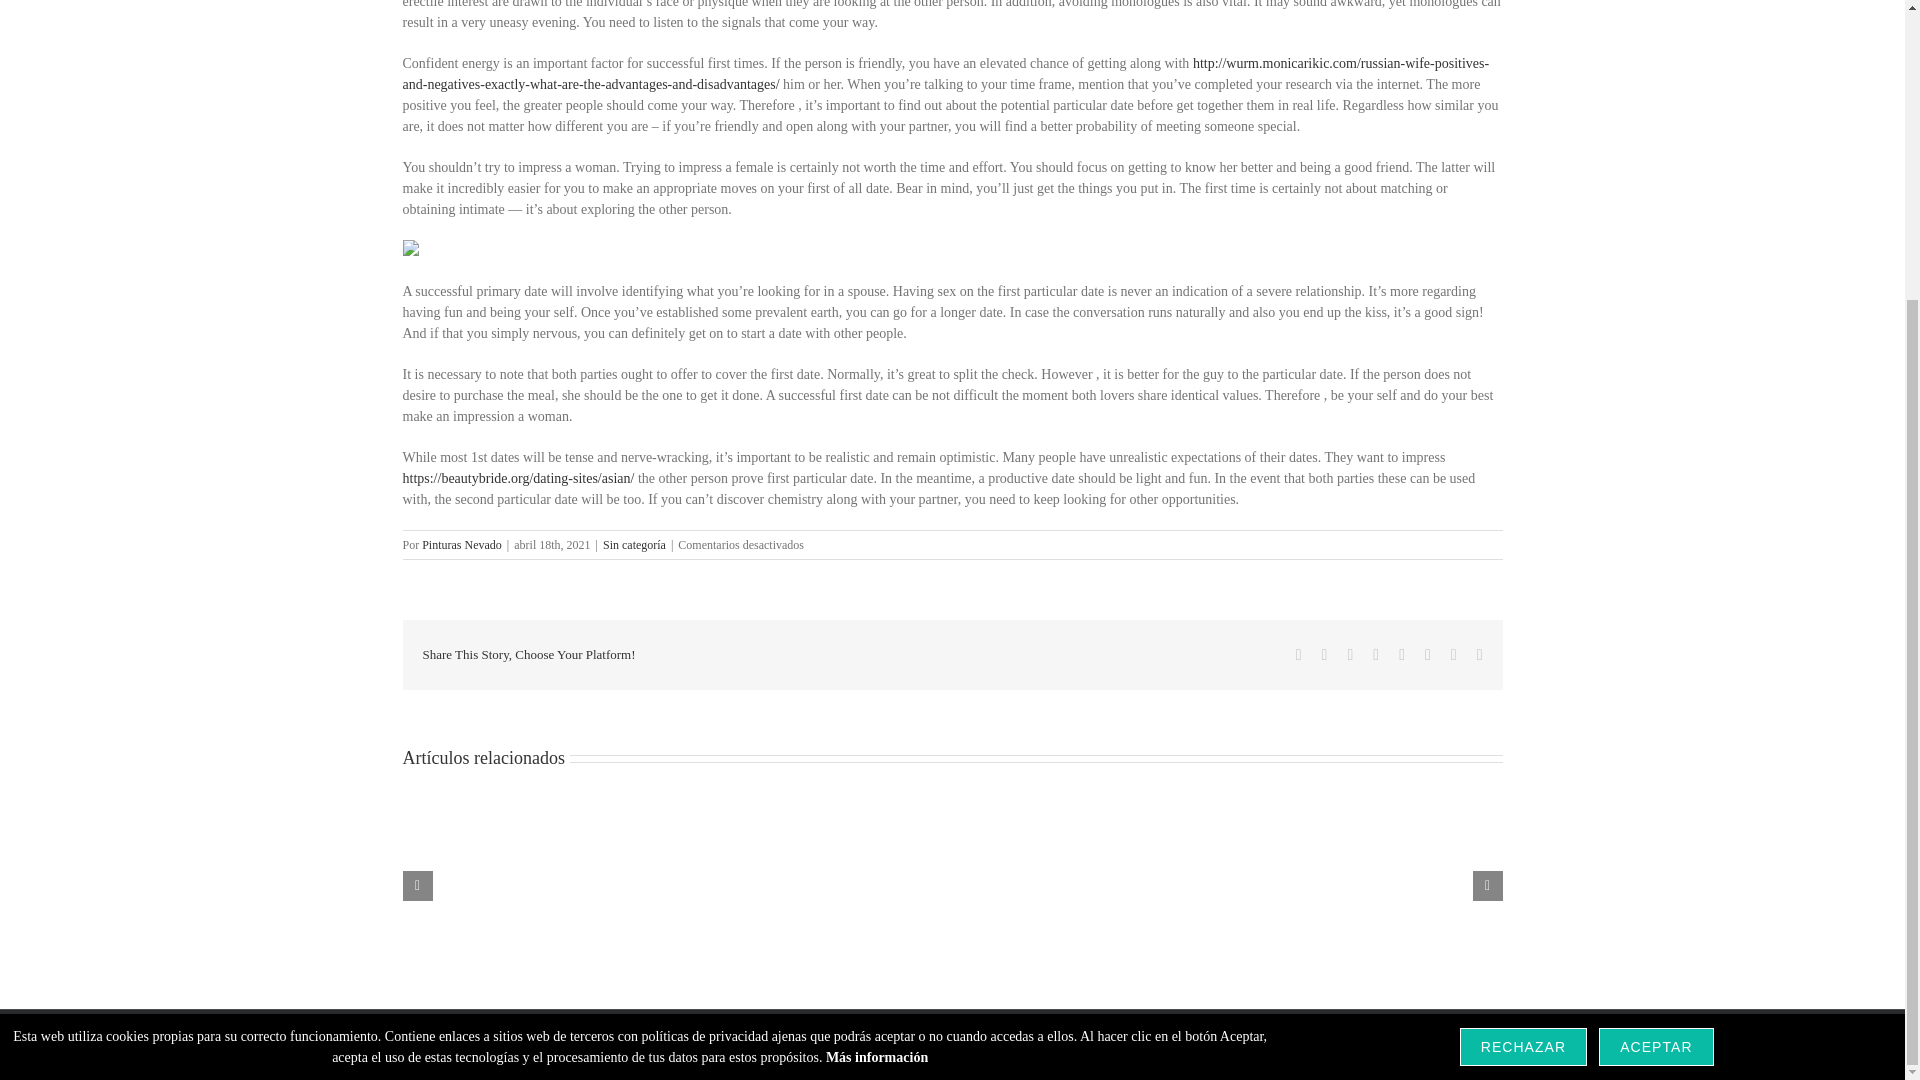 This screenshot has height=1080, width=1920. Describe the element at coordinates (1115, 1037) in the screenshot. I see `Marketing Local` at that location.